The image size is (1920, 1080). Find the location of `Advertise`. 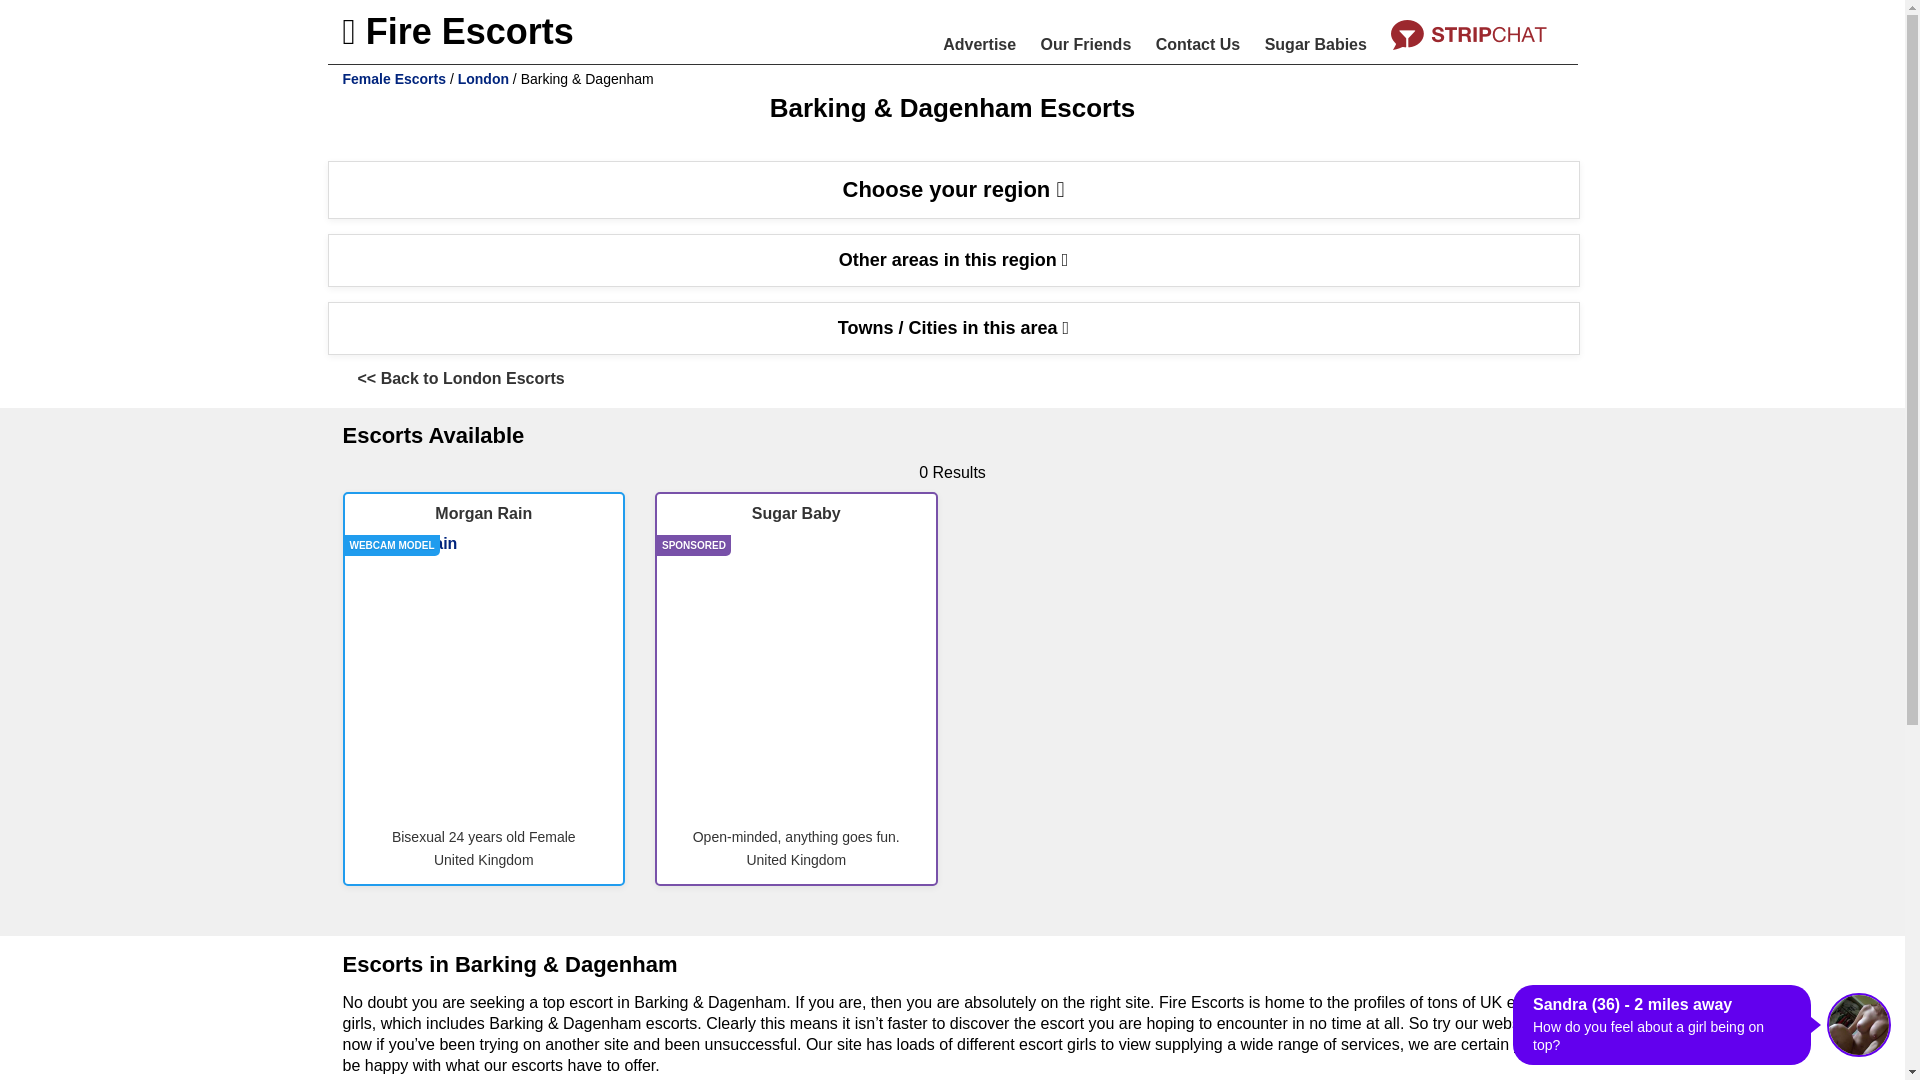

Advertise is located at coordinates (979, 44).